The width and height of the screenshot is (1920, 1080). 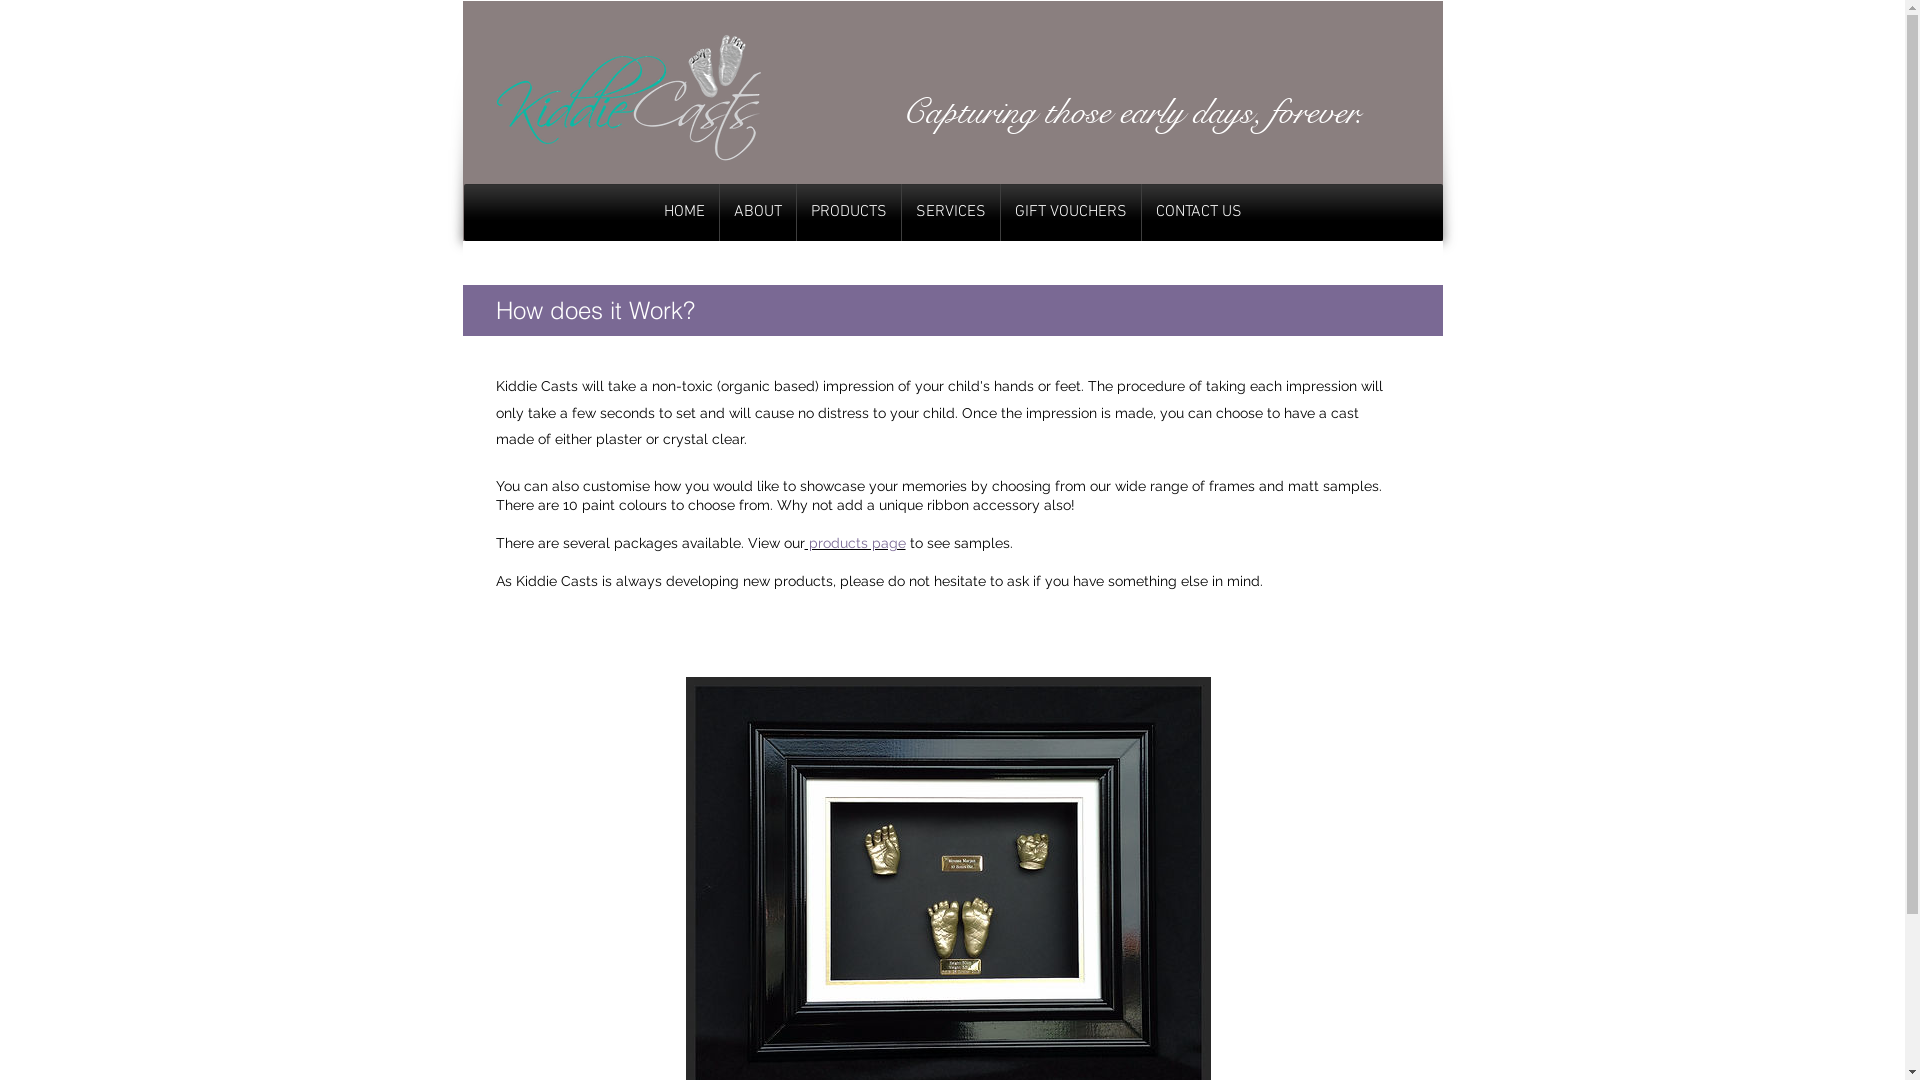 I want to click on GIFT VOUCHERS, so click(x=1071, y=212).